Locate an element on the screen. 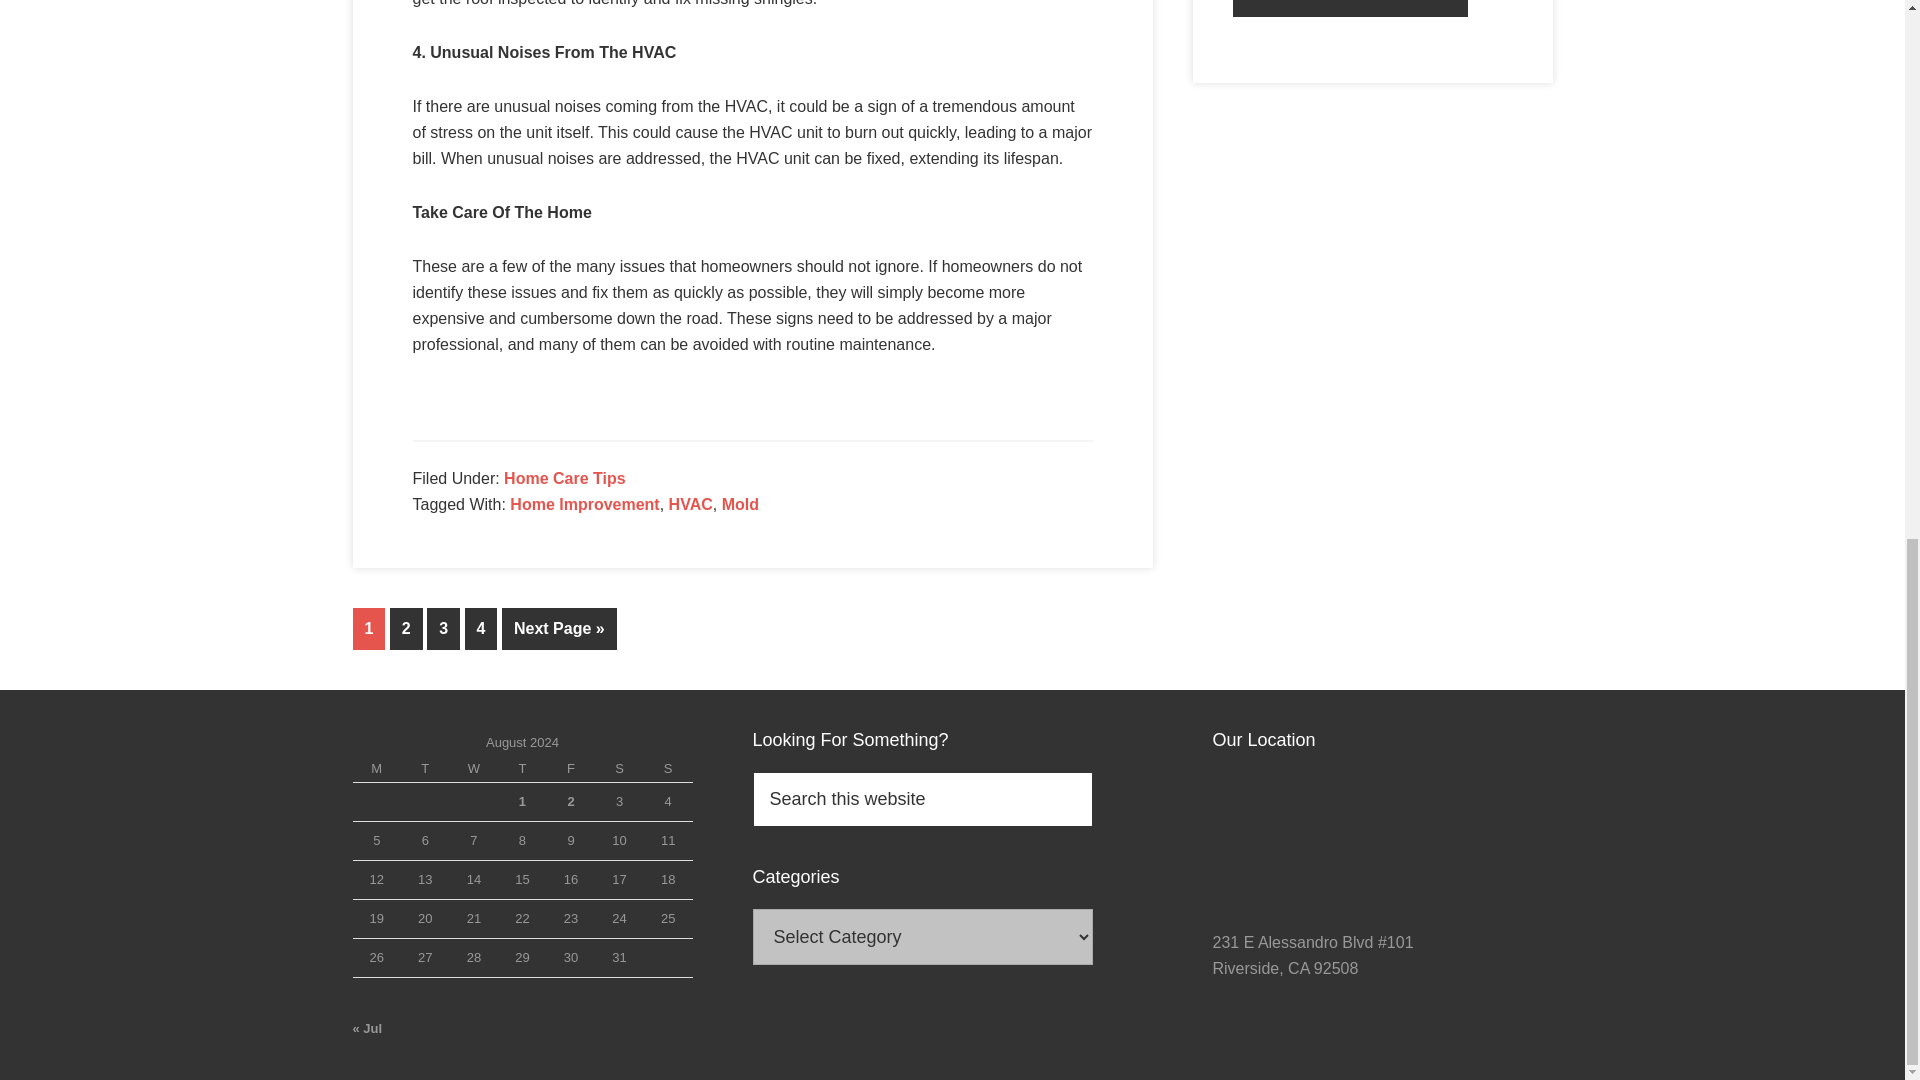 The width and height of the screenshot is (1920, 1080). Wednesday is located at coordinates (474, 770).